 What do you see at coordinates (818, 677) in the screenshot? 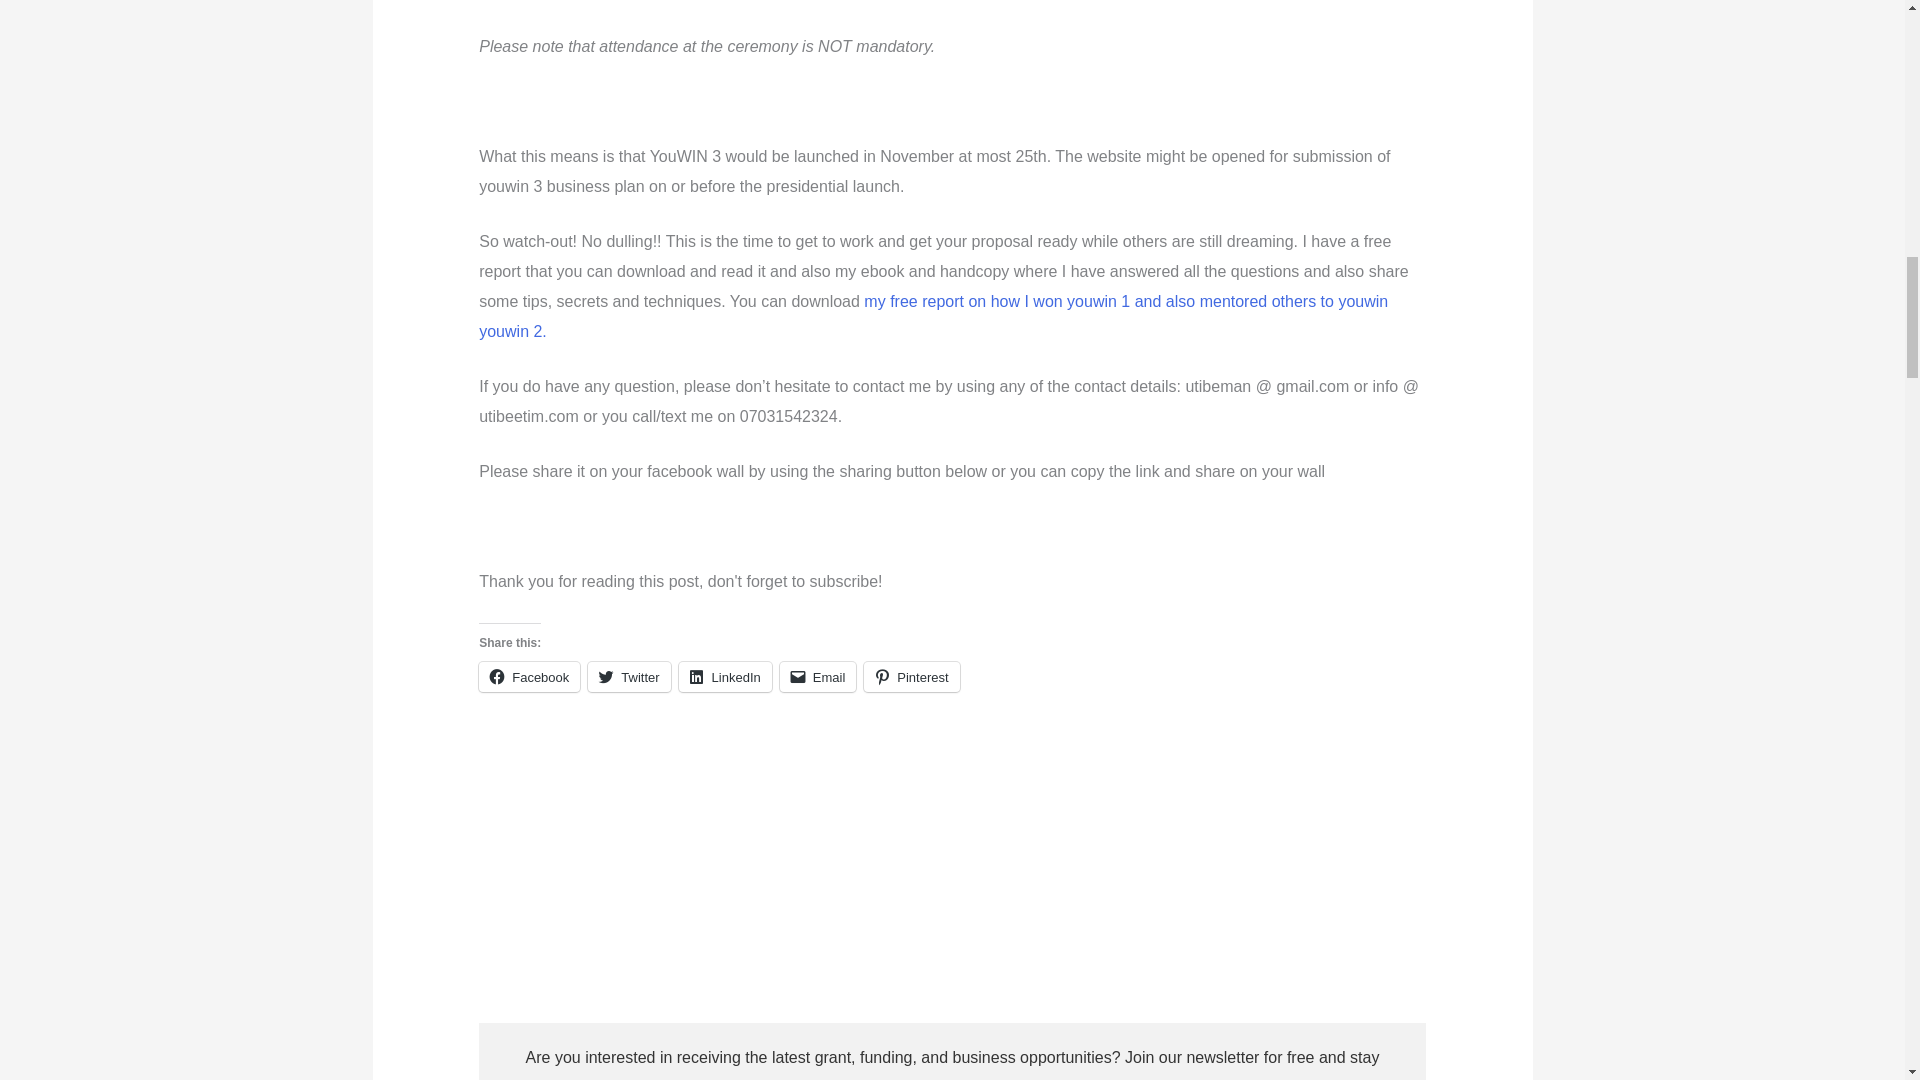
I see `Click to email a link to a friend` at bounding box center [818, 677].